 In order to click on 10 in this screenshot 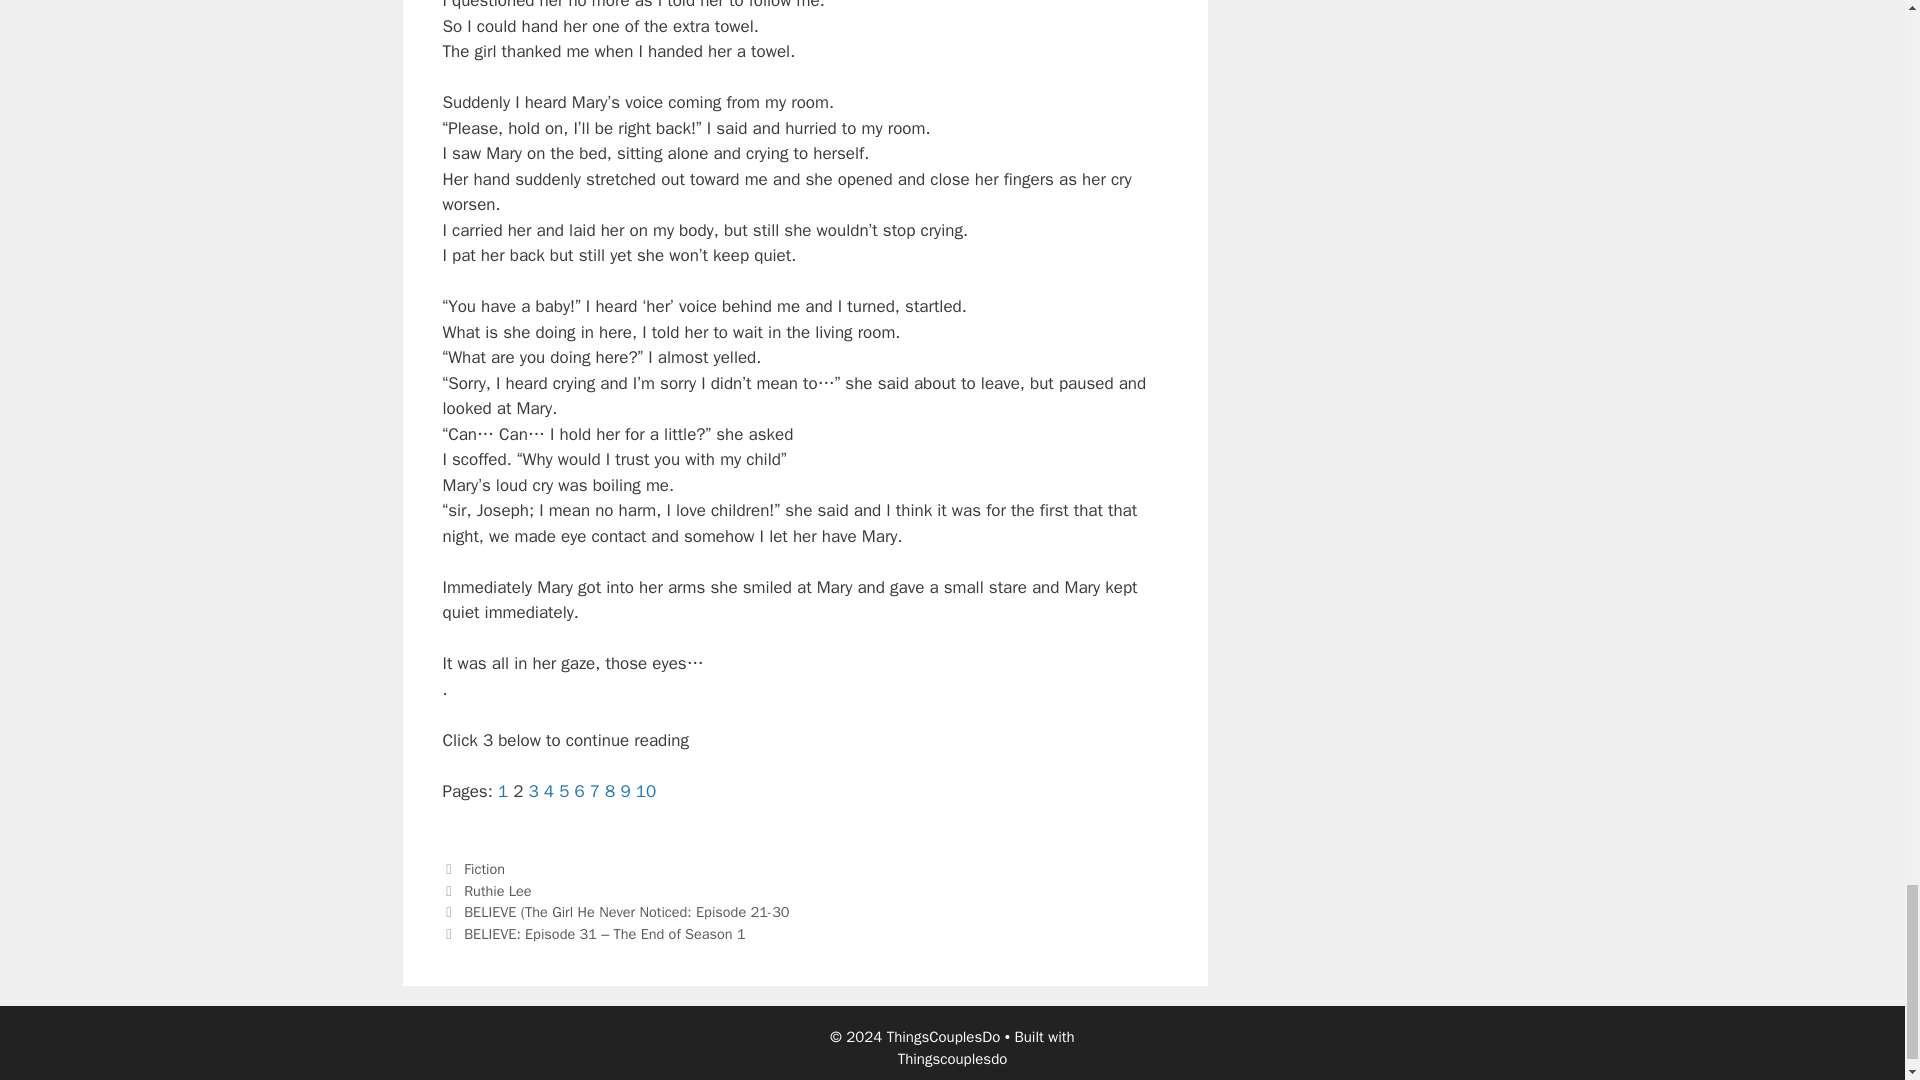, I will do `click(646, 791)`.